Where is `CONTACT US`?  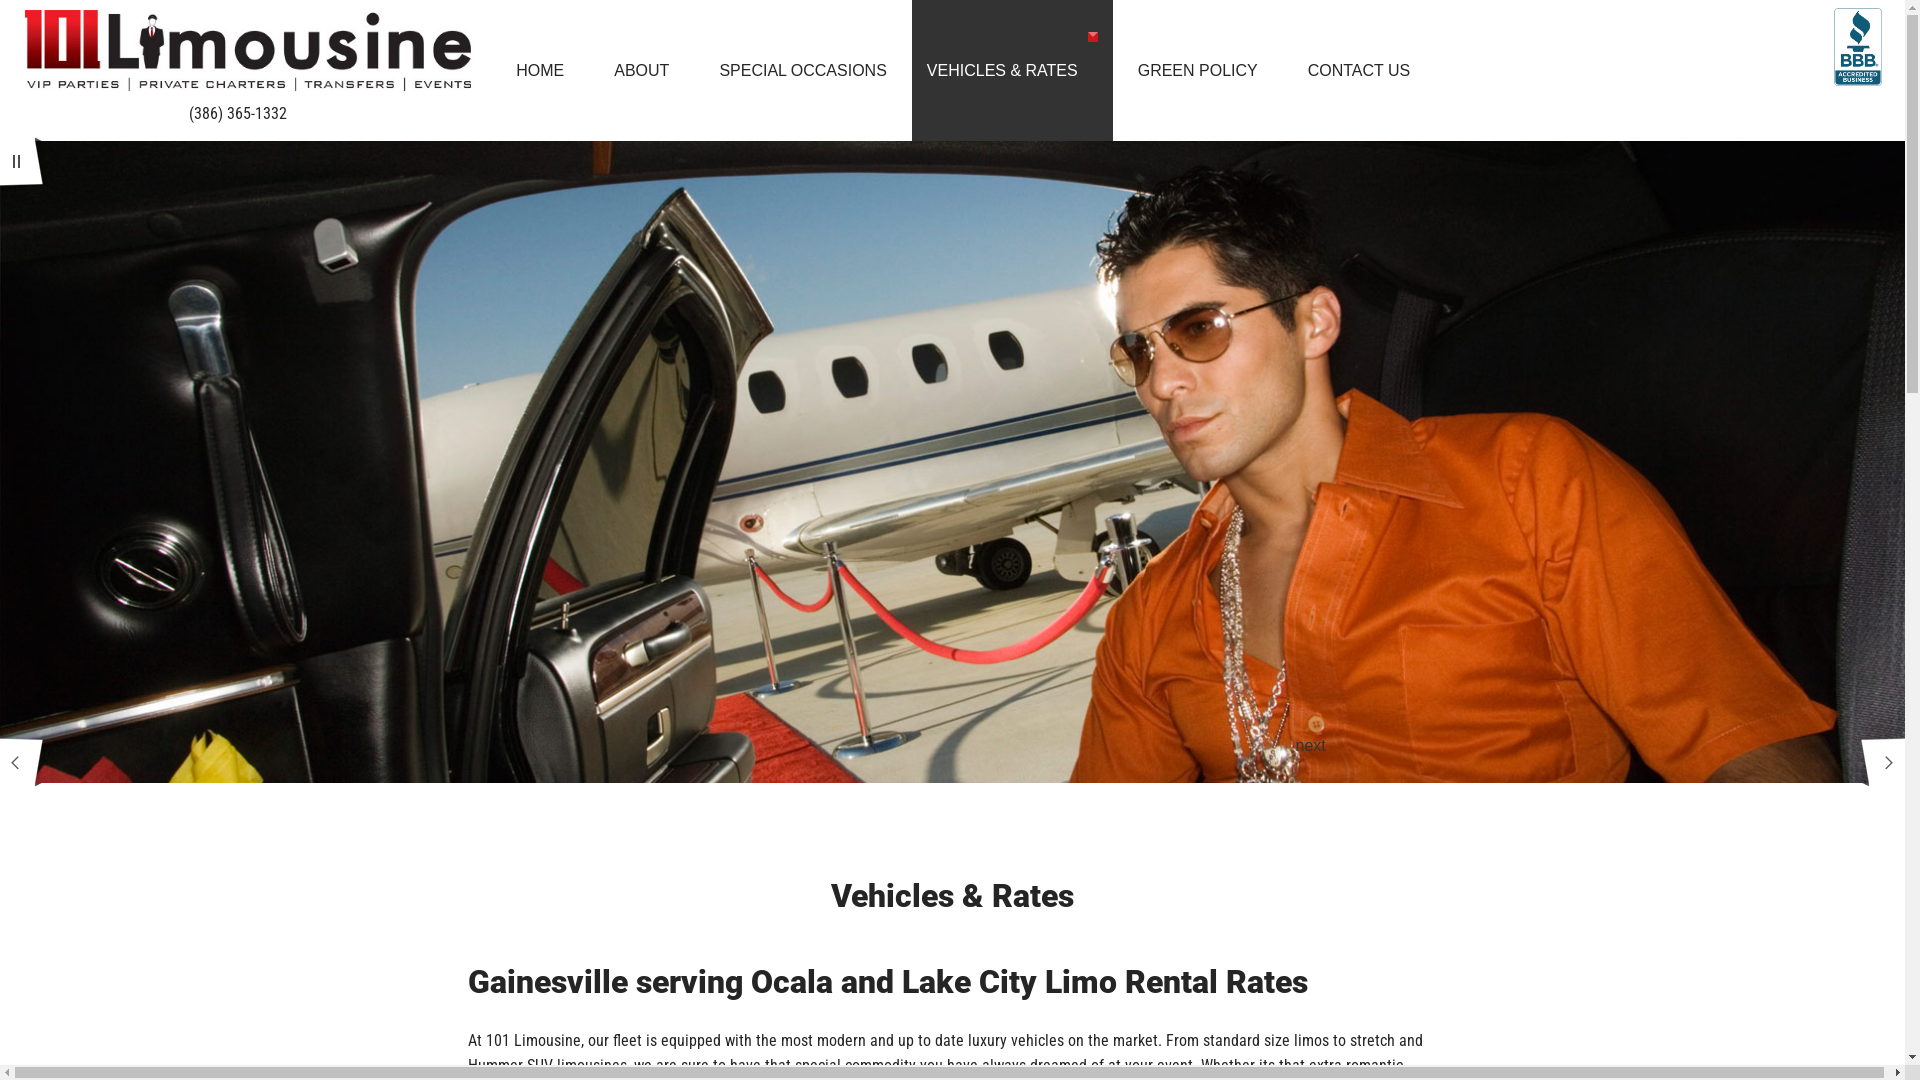
CONTACT US is located at coordinates (1360, 70).